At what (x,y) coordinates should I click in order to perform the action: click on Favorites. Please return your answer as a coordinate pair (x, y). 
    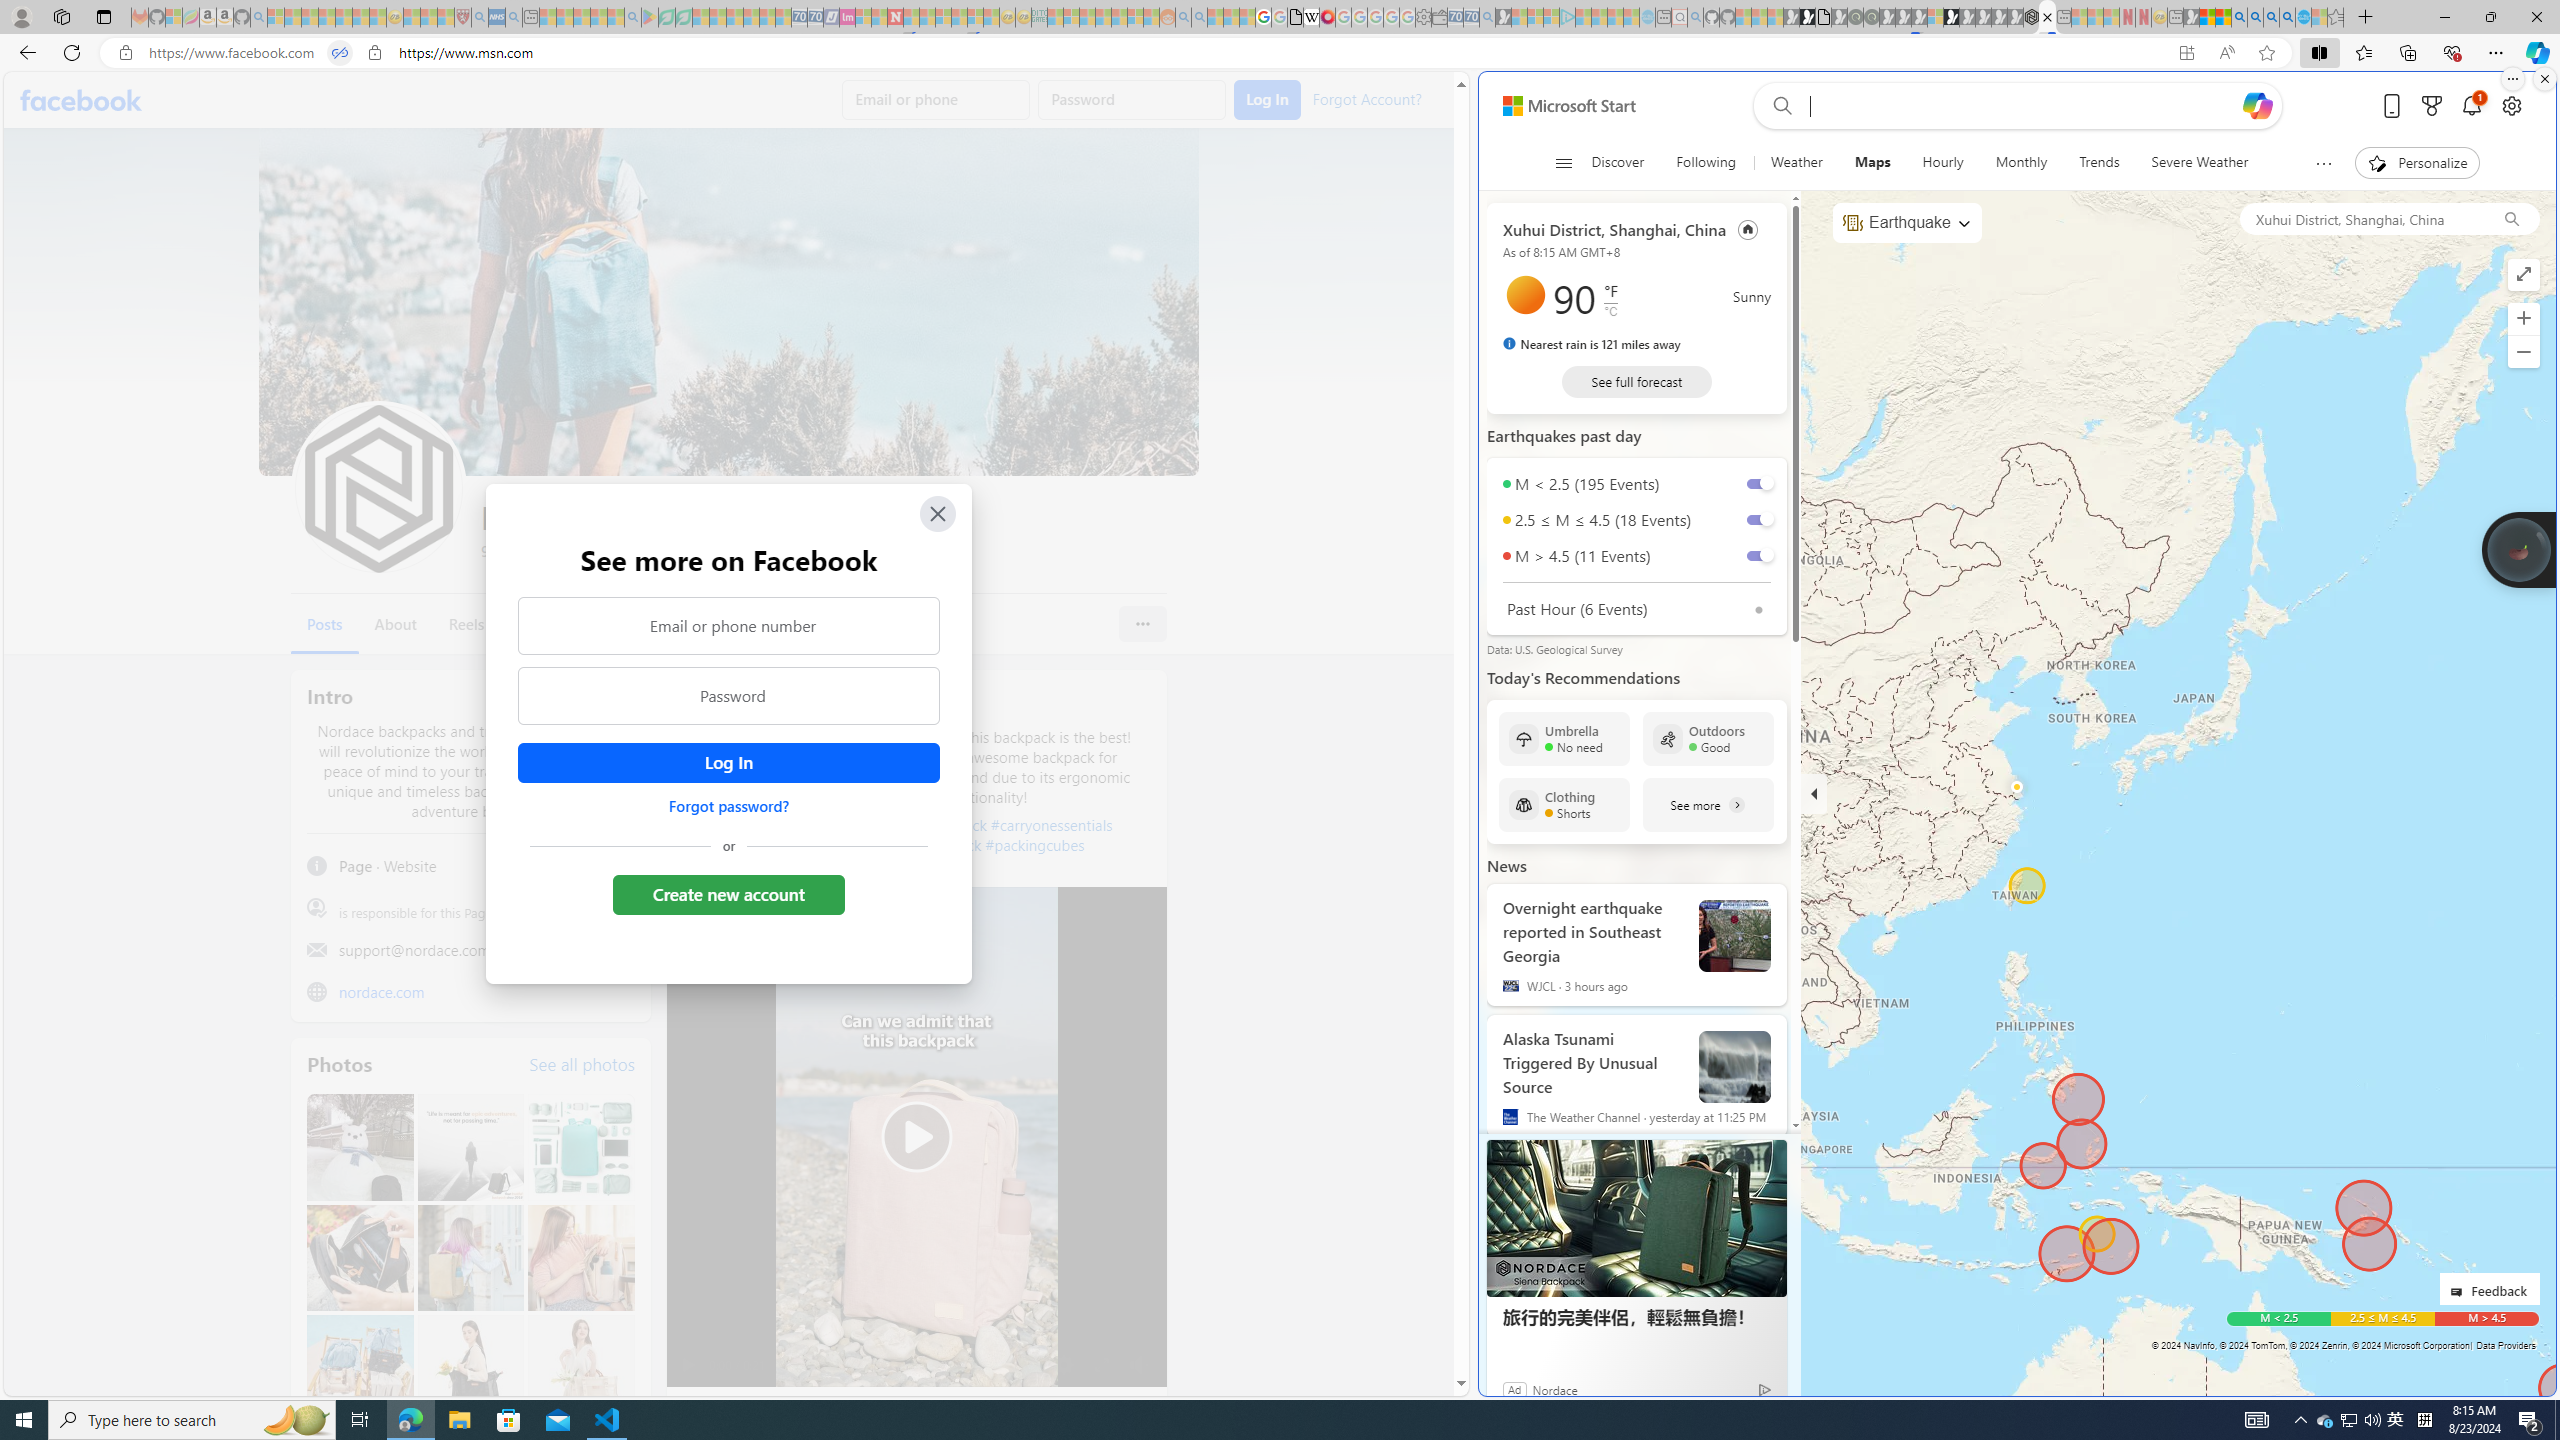
    Looking at the image, I should click on (2364, 52).